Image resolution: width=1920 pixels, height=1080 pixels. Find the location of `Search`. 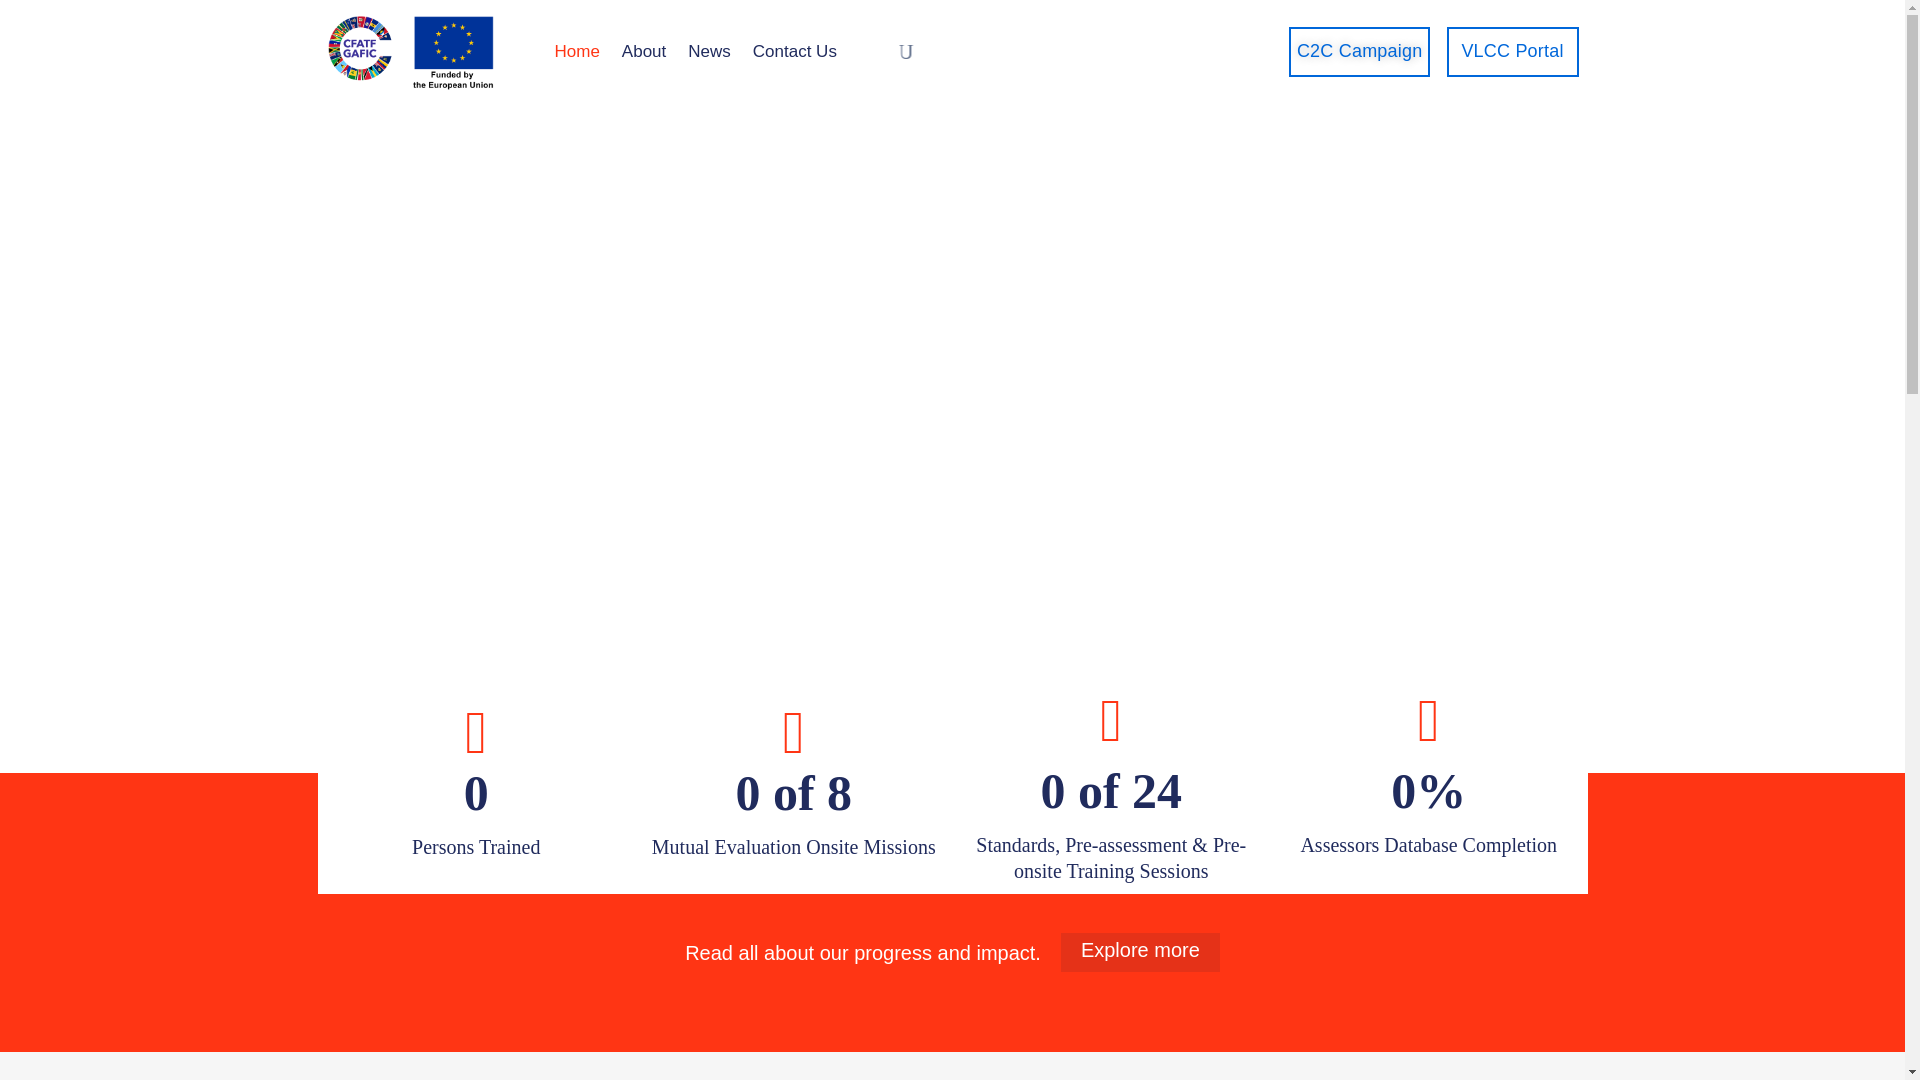

Search is located at coordinates (1397, 540).